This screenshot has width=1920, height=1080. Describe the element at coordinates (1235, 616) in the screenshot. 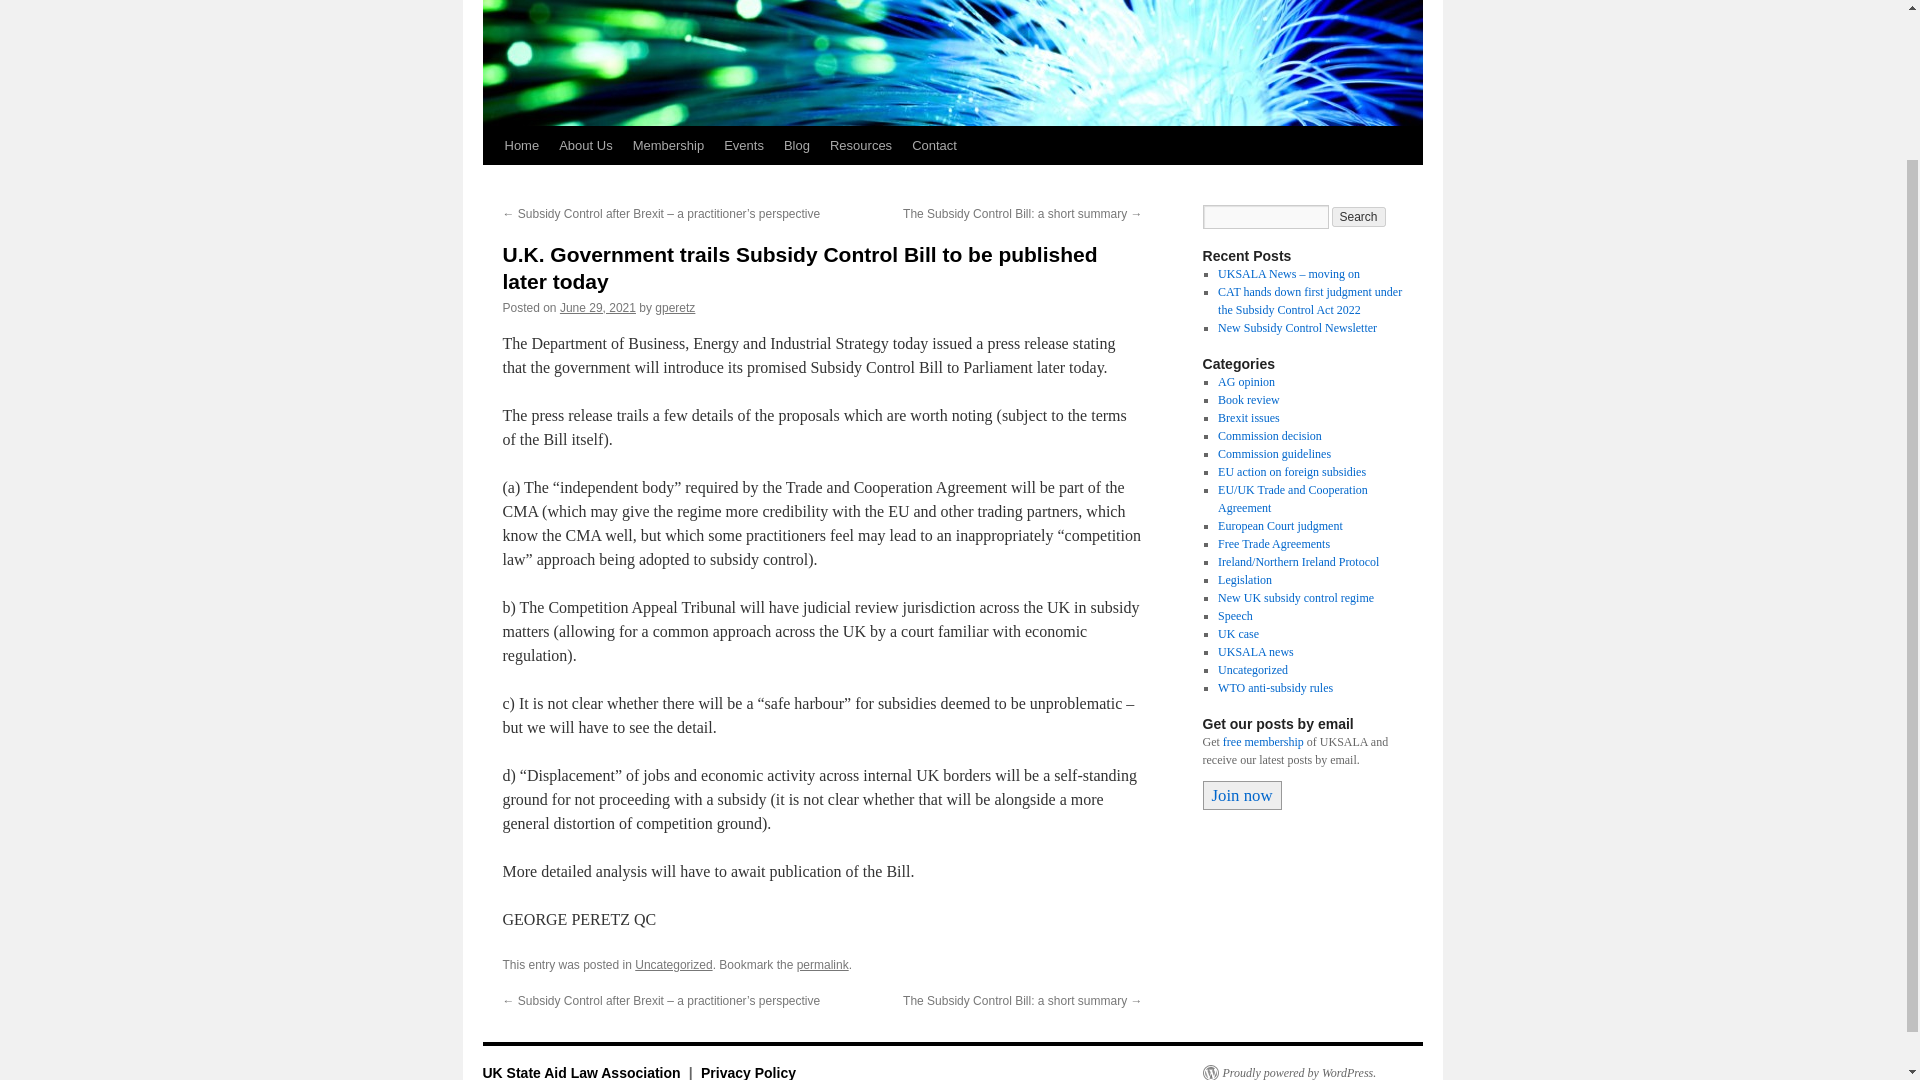

I see `Speech` at that location.